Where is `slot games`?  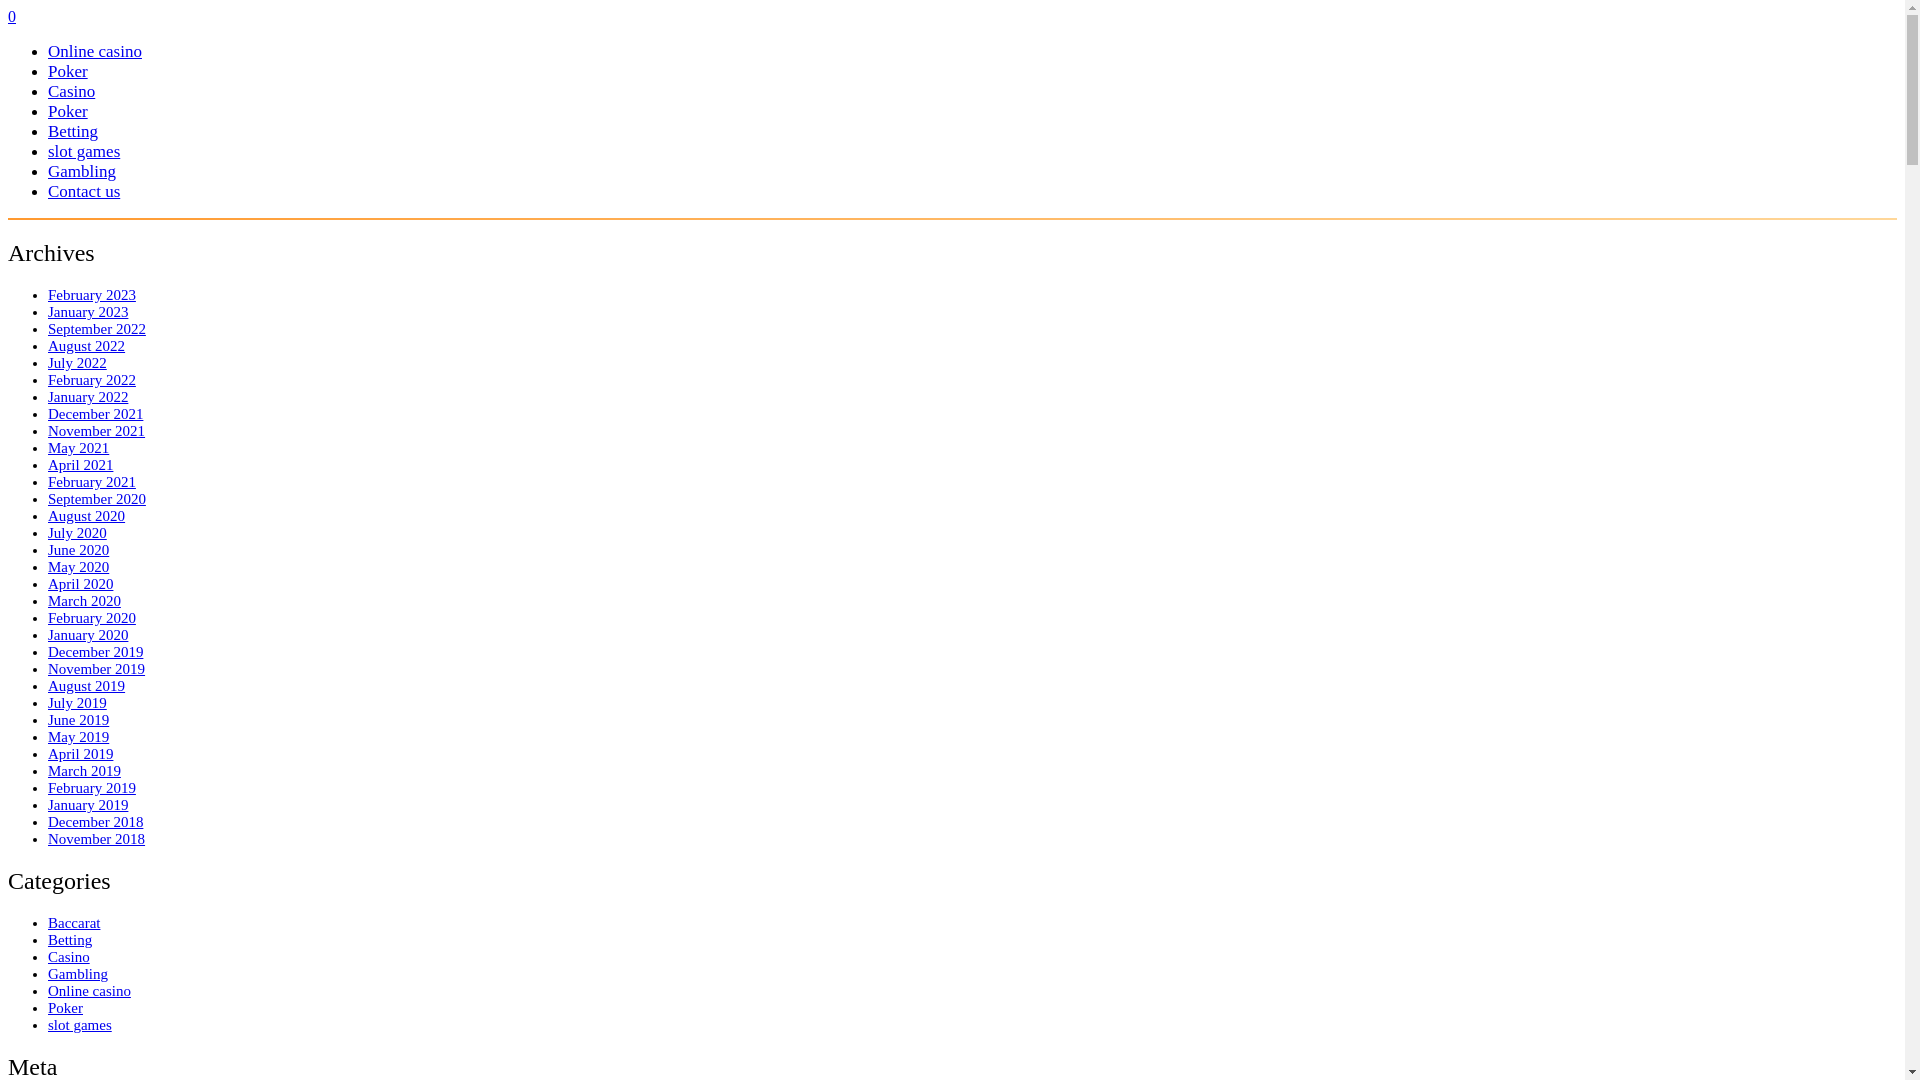
slot games is located at coordinates (80, 1025).